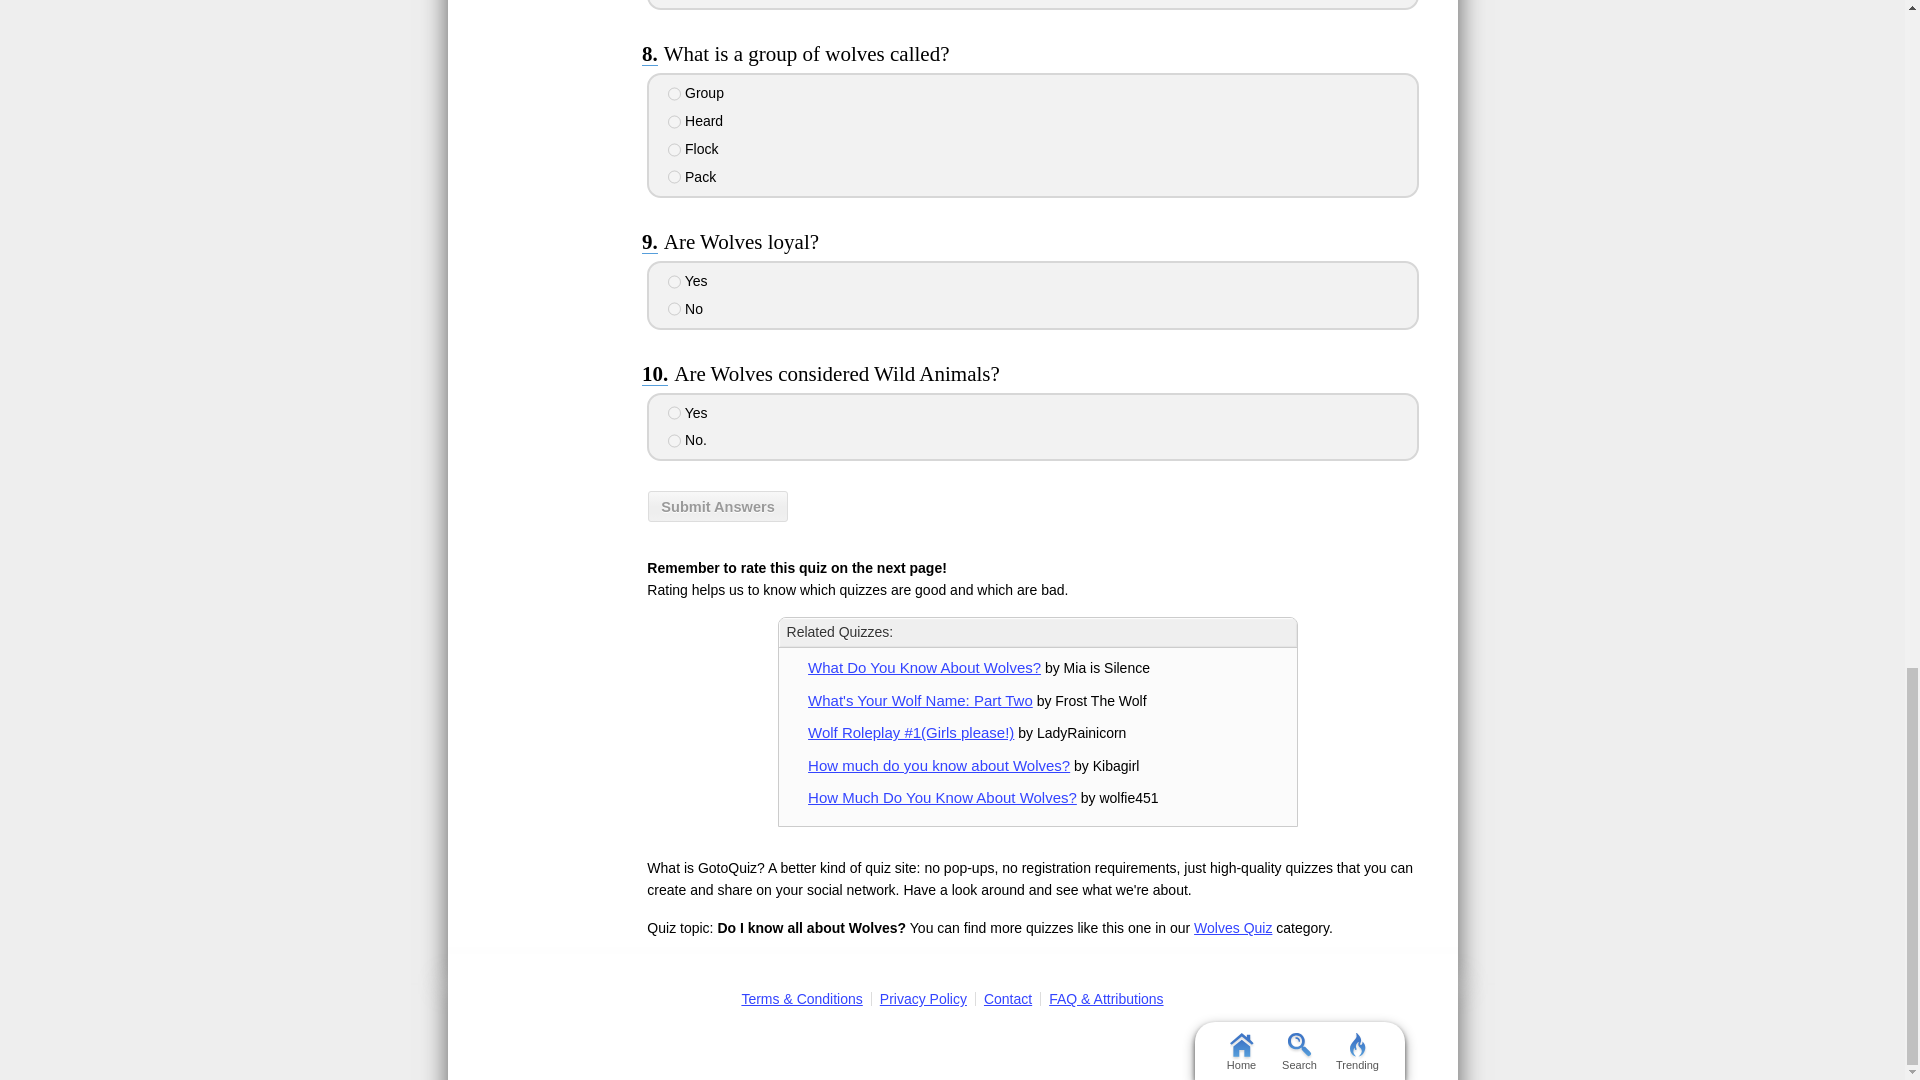  Describe the element at coordinates (1232, 928) in the screenshot. I see `Wolves Quiz` at that location.